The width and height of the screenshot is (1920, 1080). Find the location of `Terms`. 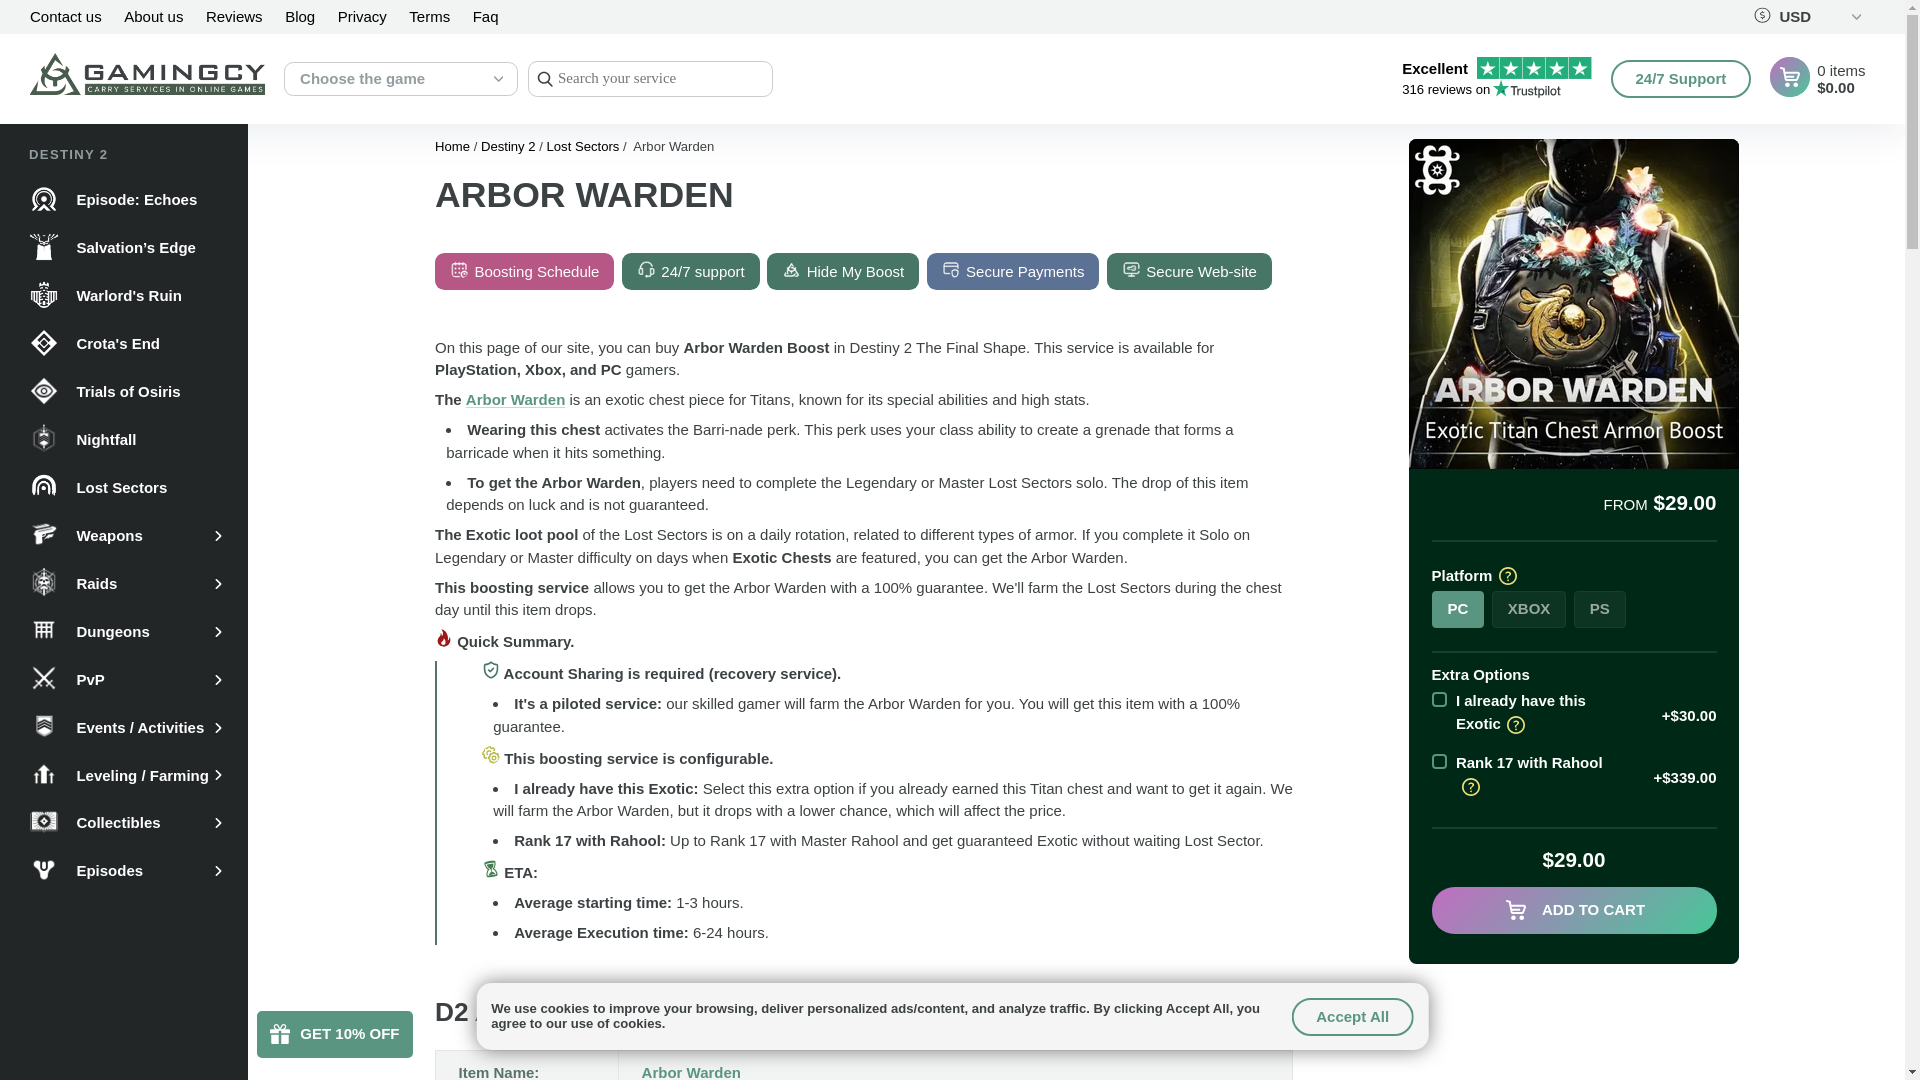

Terms is located at coordinates (428, 16).